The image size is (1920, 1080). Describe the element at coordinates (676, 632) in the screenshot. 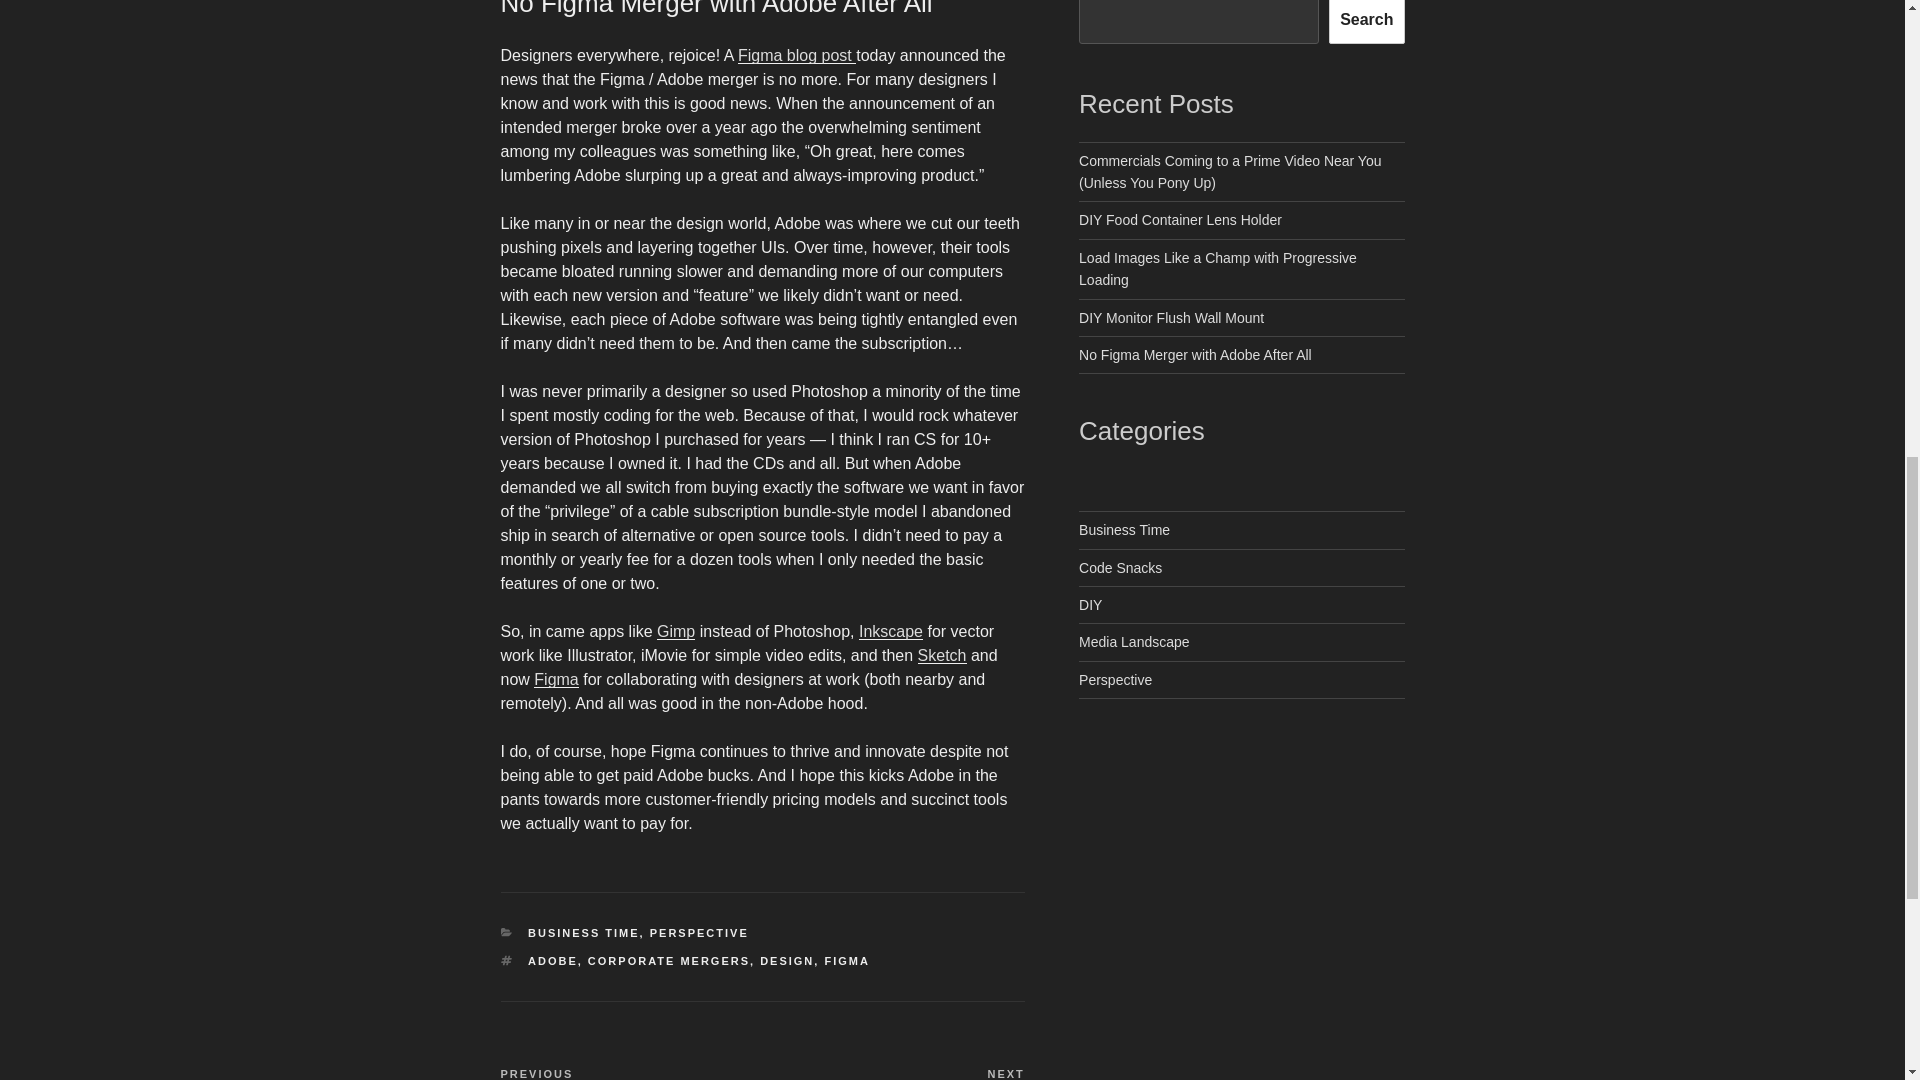

I see `Gimp` at that location.